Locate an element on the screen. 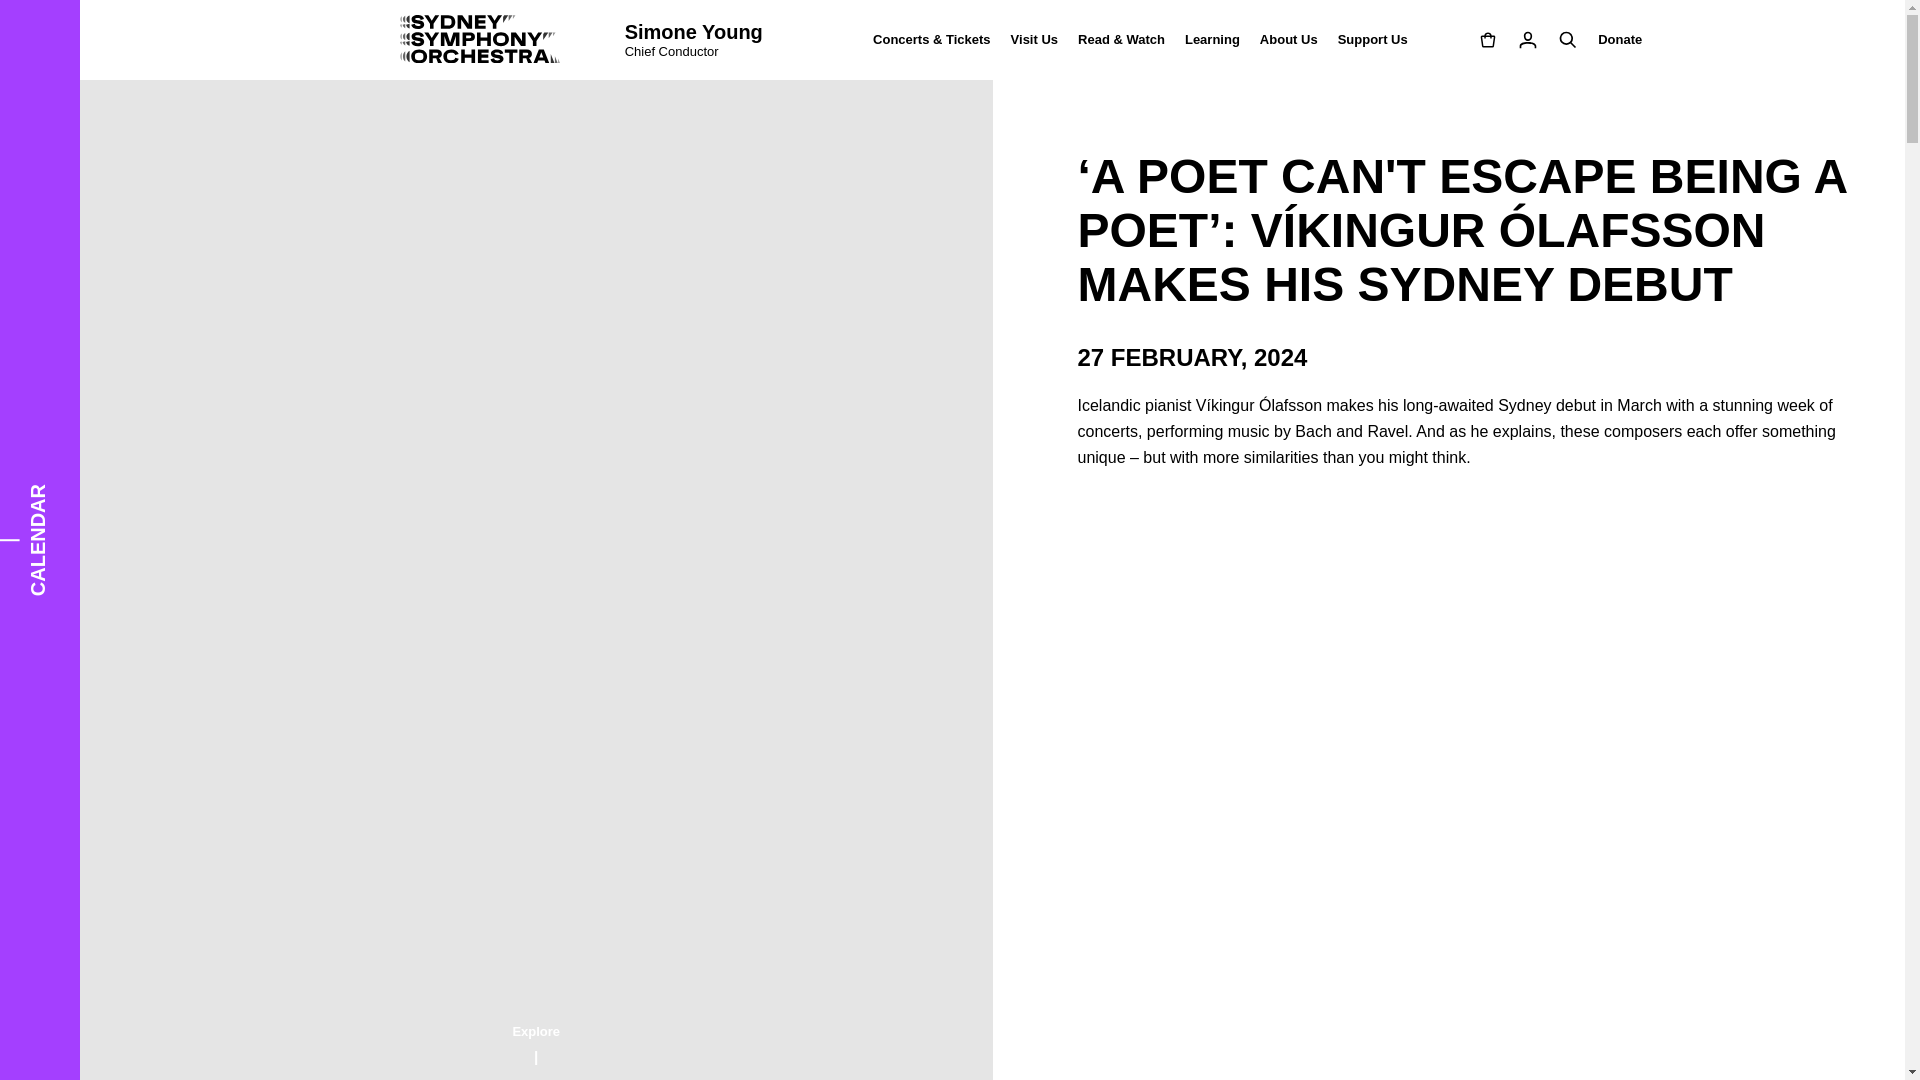 The height and width of the screenshot is (1080, 1920). Support Us is located at coordinates (1368, 40).